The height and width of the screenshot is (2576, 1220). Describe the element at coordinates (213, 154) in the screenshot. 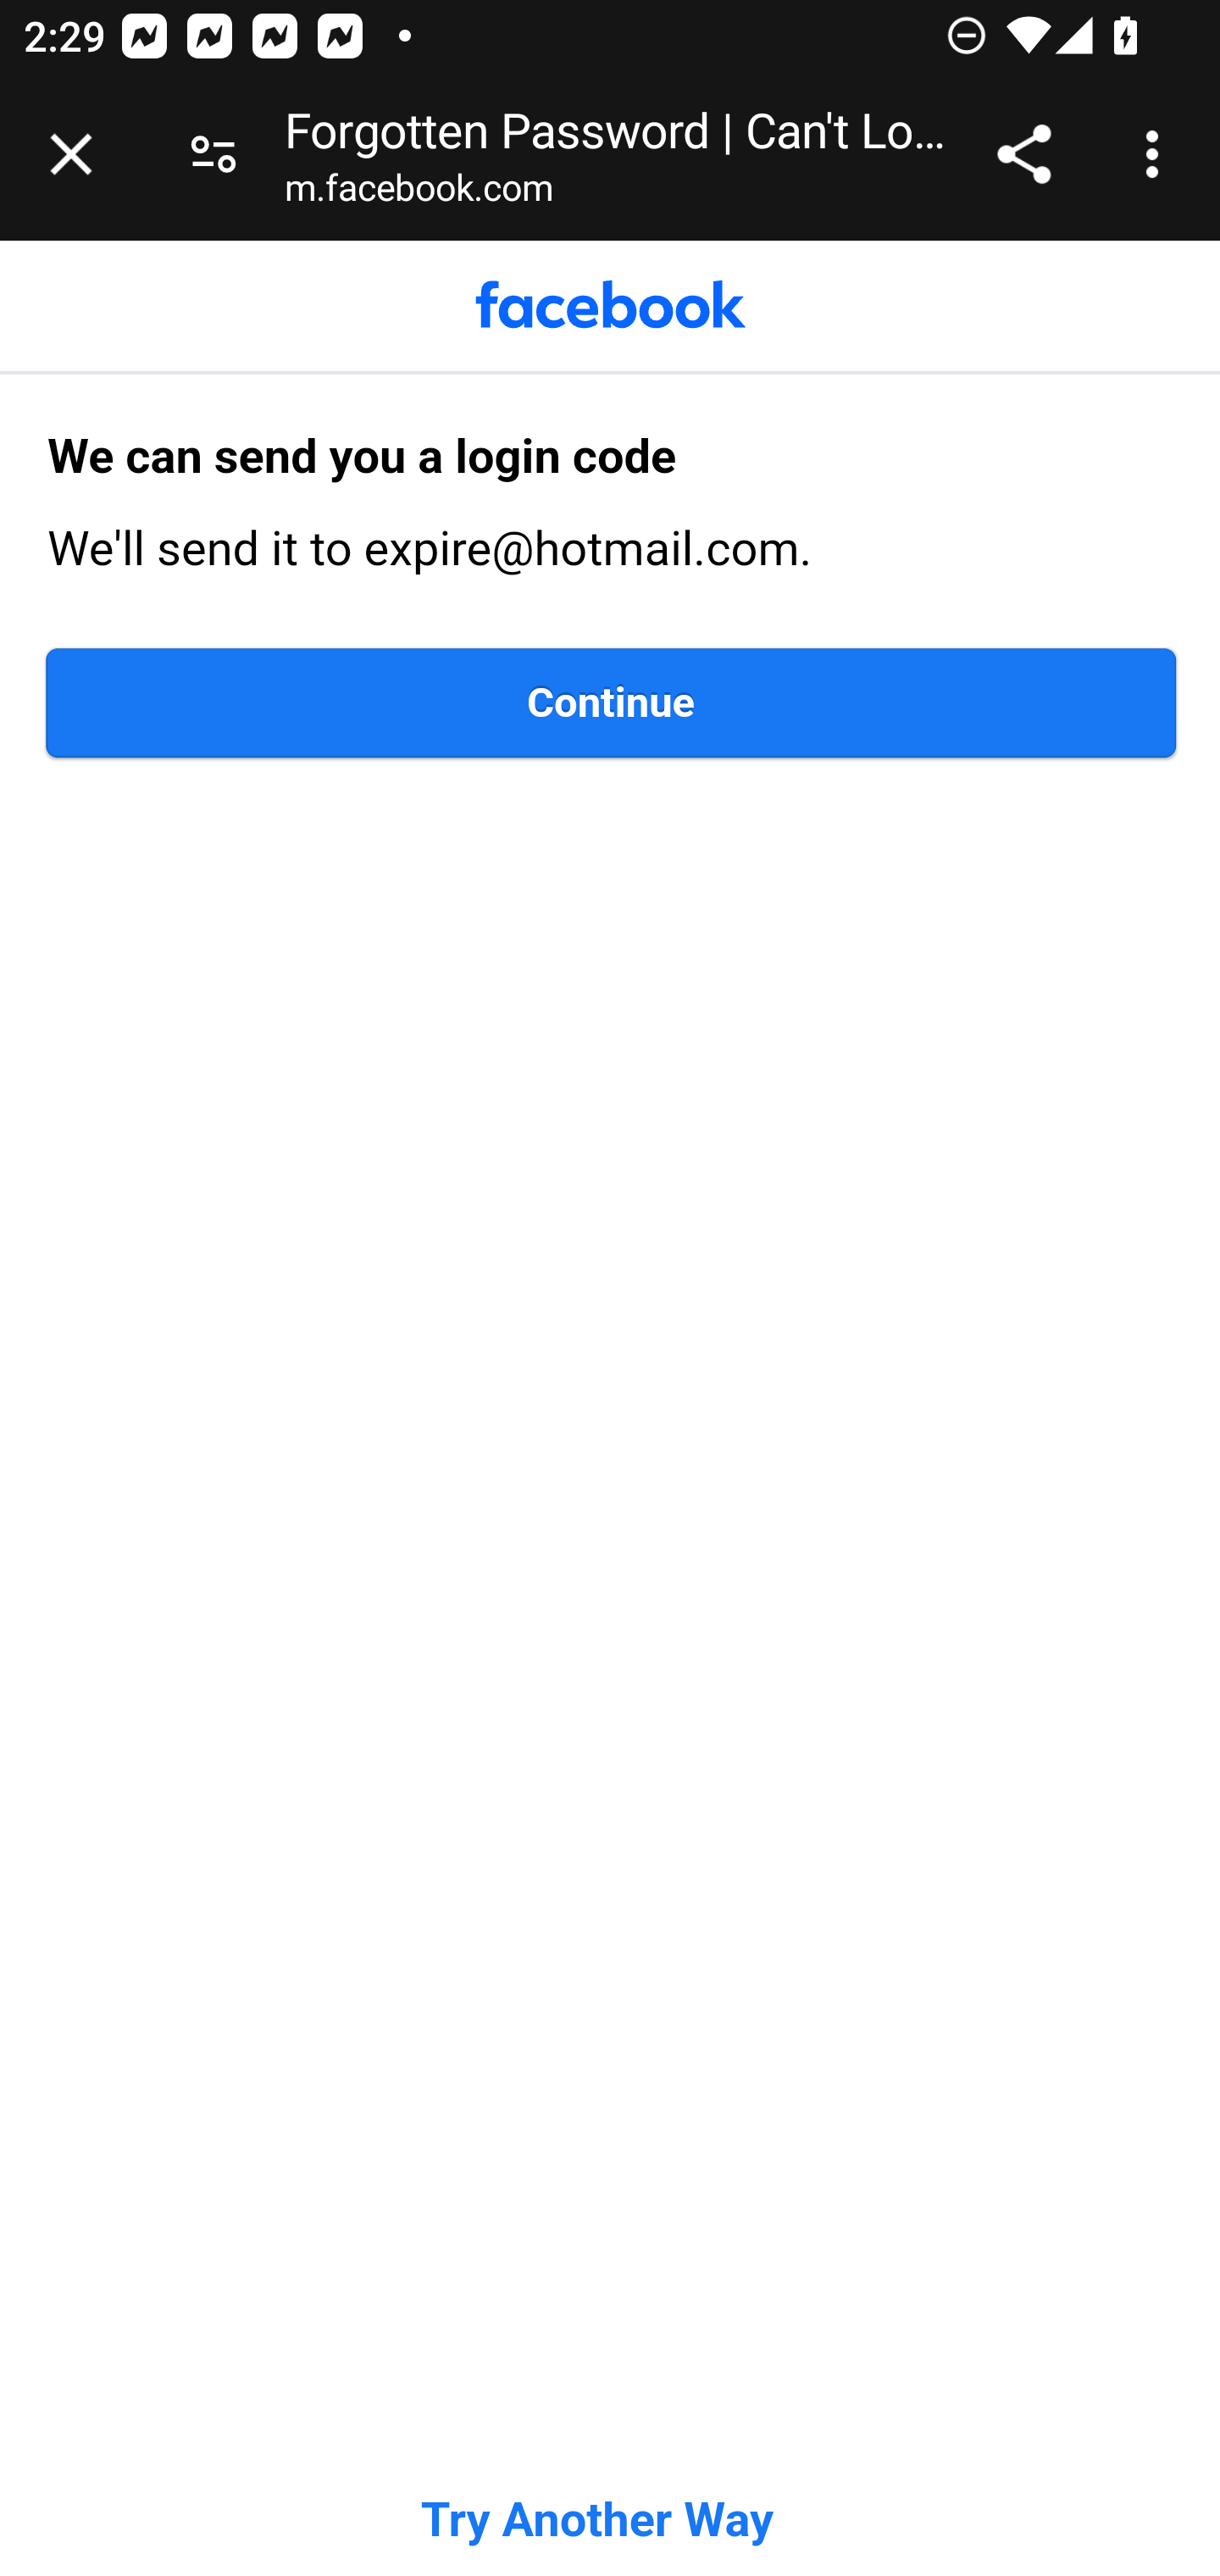

I see `Connection is secure` at that location.